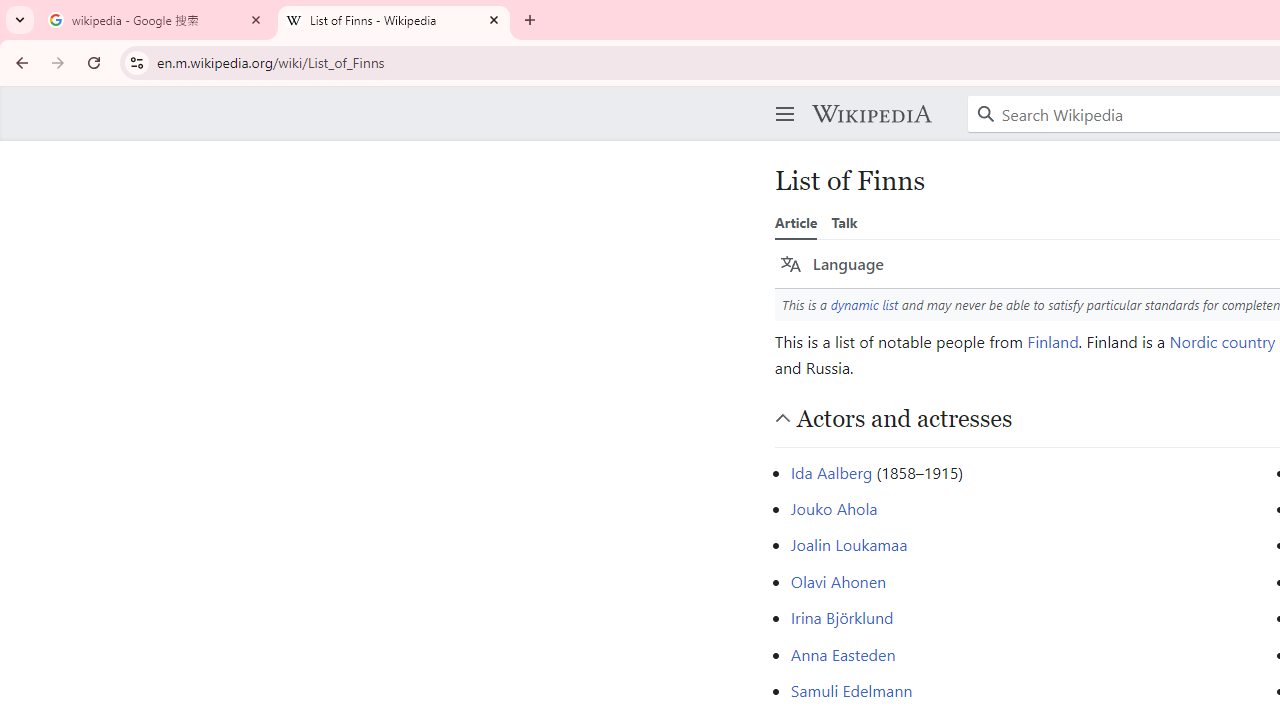  I want to click on Nordic country, so click(1222, 340).